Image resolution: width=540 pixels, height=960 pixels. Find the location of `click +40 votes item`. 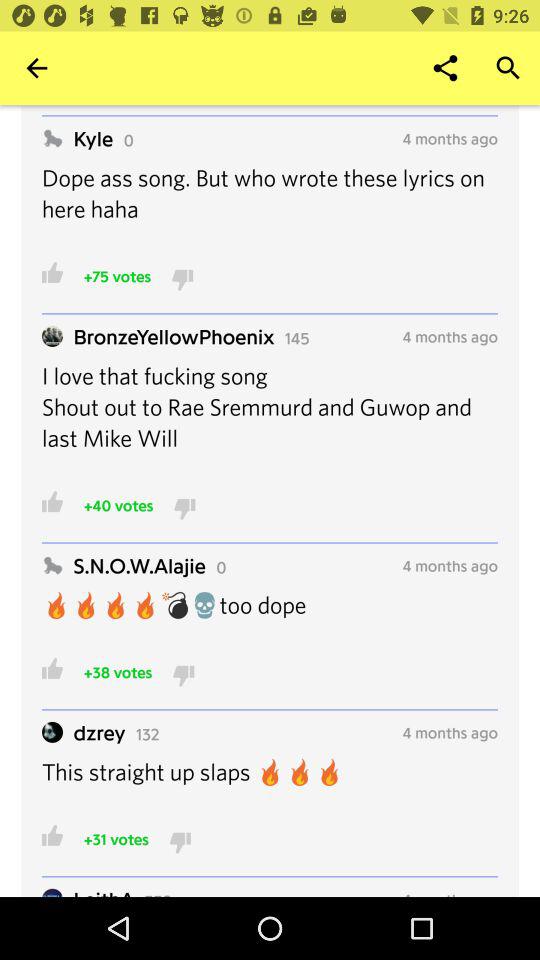

click +40 votes item is located at coordinates (118, 505).